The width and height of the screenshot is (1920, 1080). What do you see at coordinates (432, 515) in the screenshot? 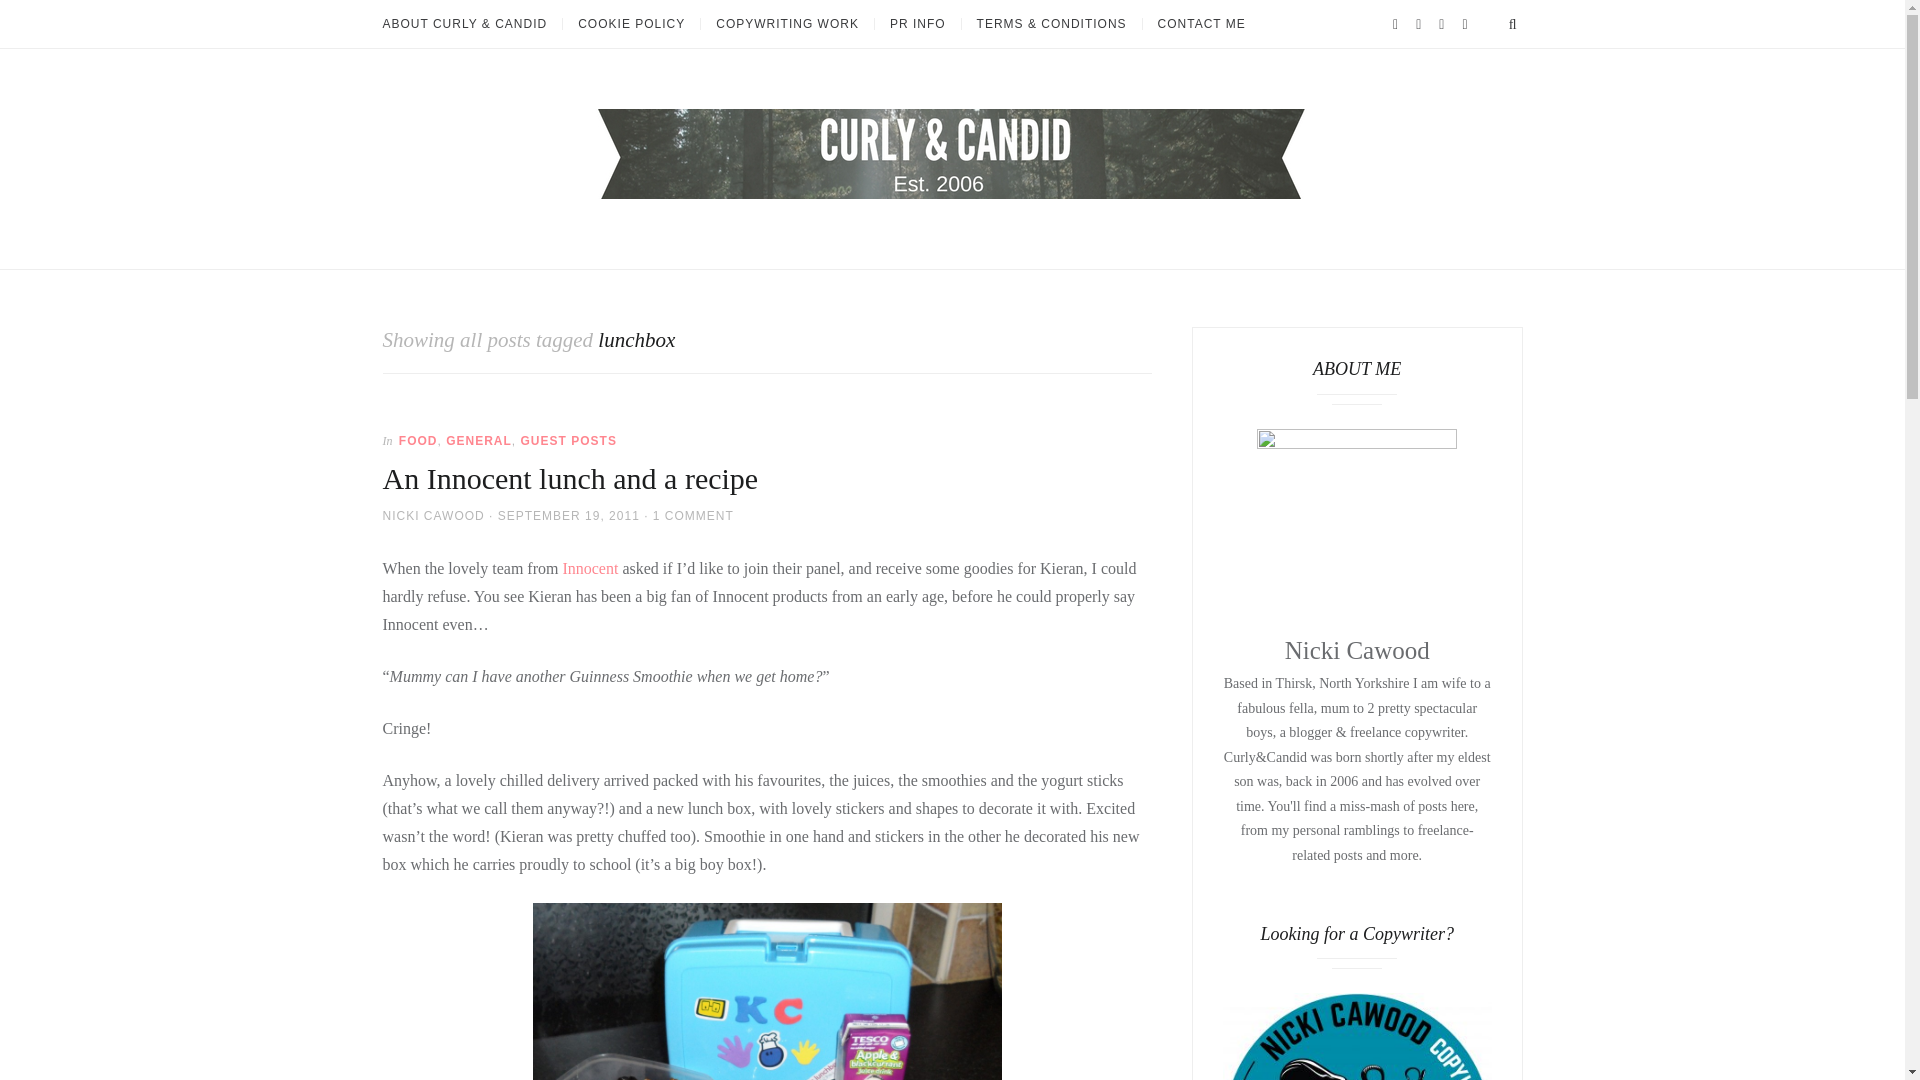
I see `NICKI CAWOOD` at bounding box center [432, 515].